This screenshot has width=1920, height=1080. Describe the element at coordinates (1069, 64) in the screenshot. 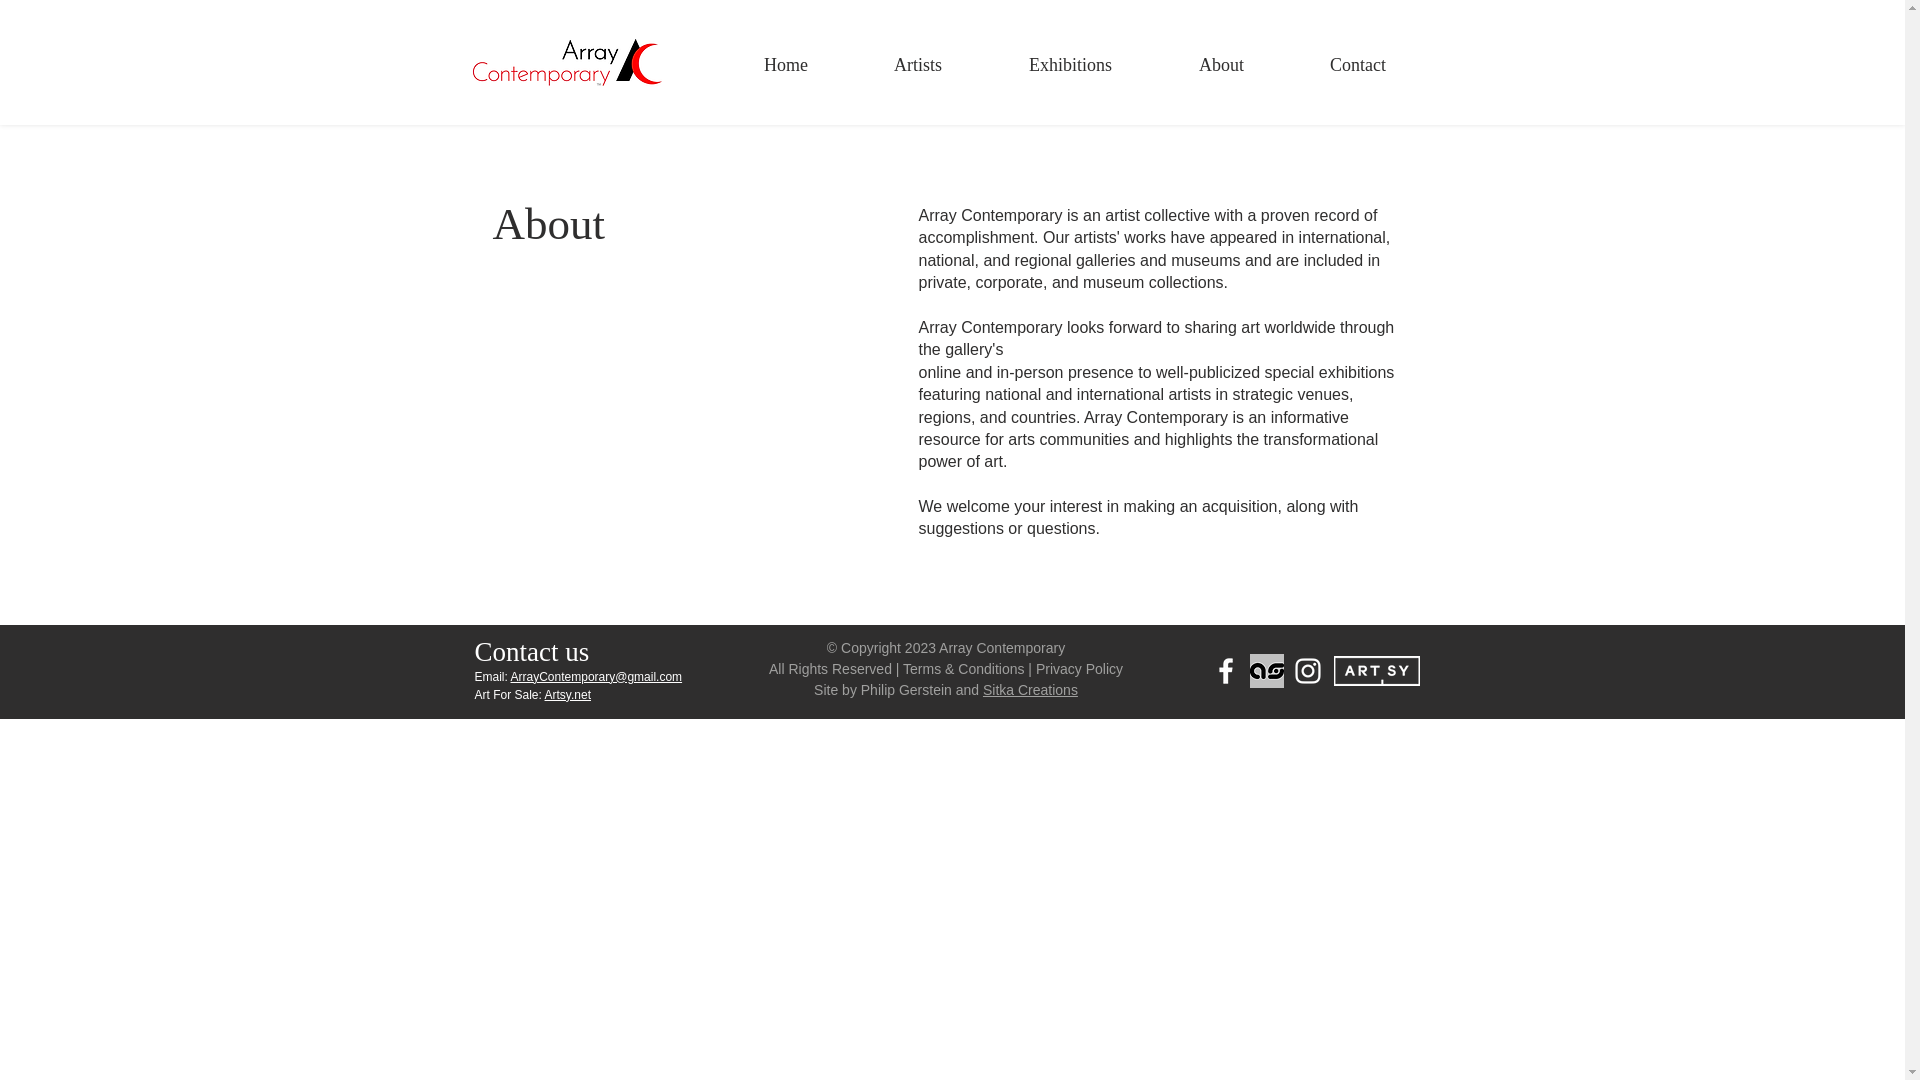

I see `Exhibitions` at that location.